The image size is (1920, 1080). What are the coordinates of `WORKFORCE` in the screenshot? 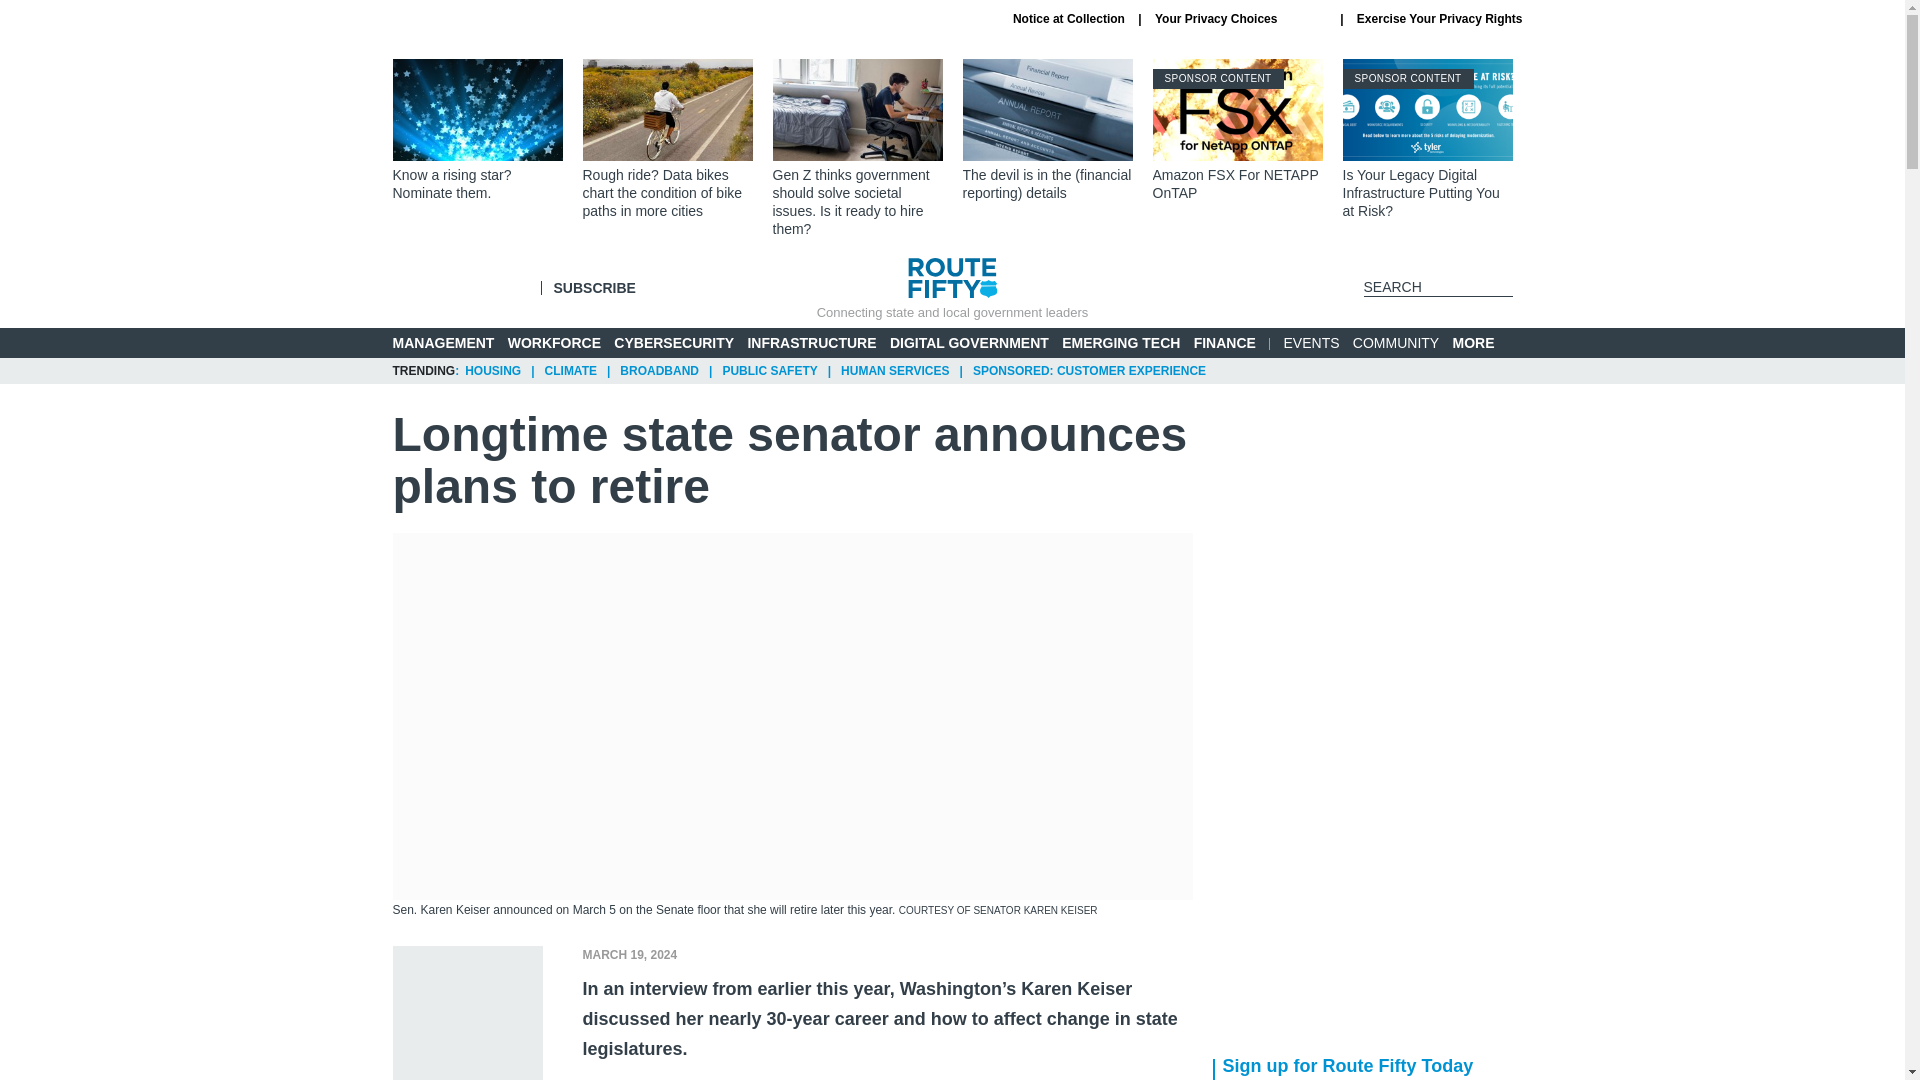 It's located at (1069, 18).